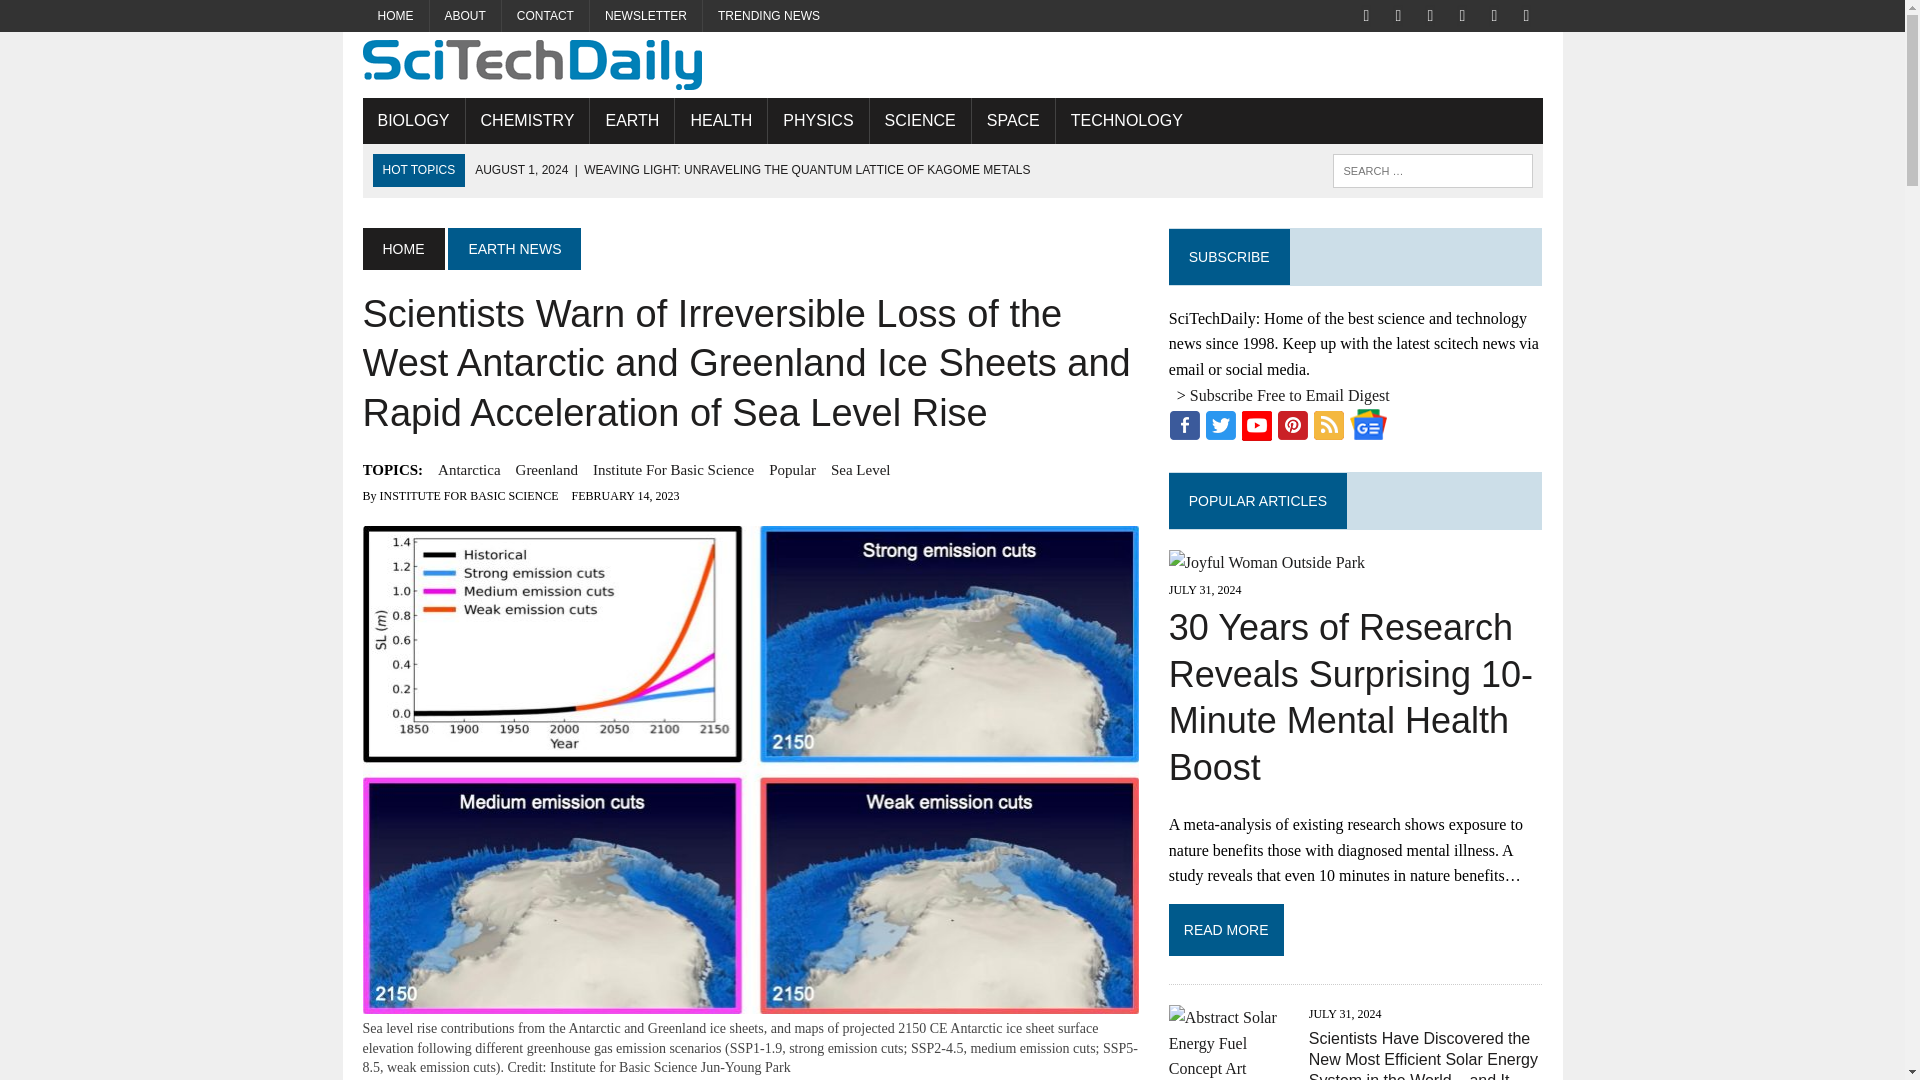  I want to click on CONTACT, so click(545, 16).